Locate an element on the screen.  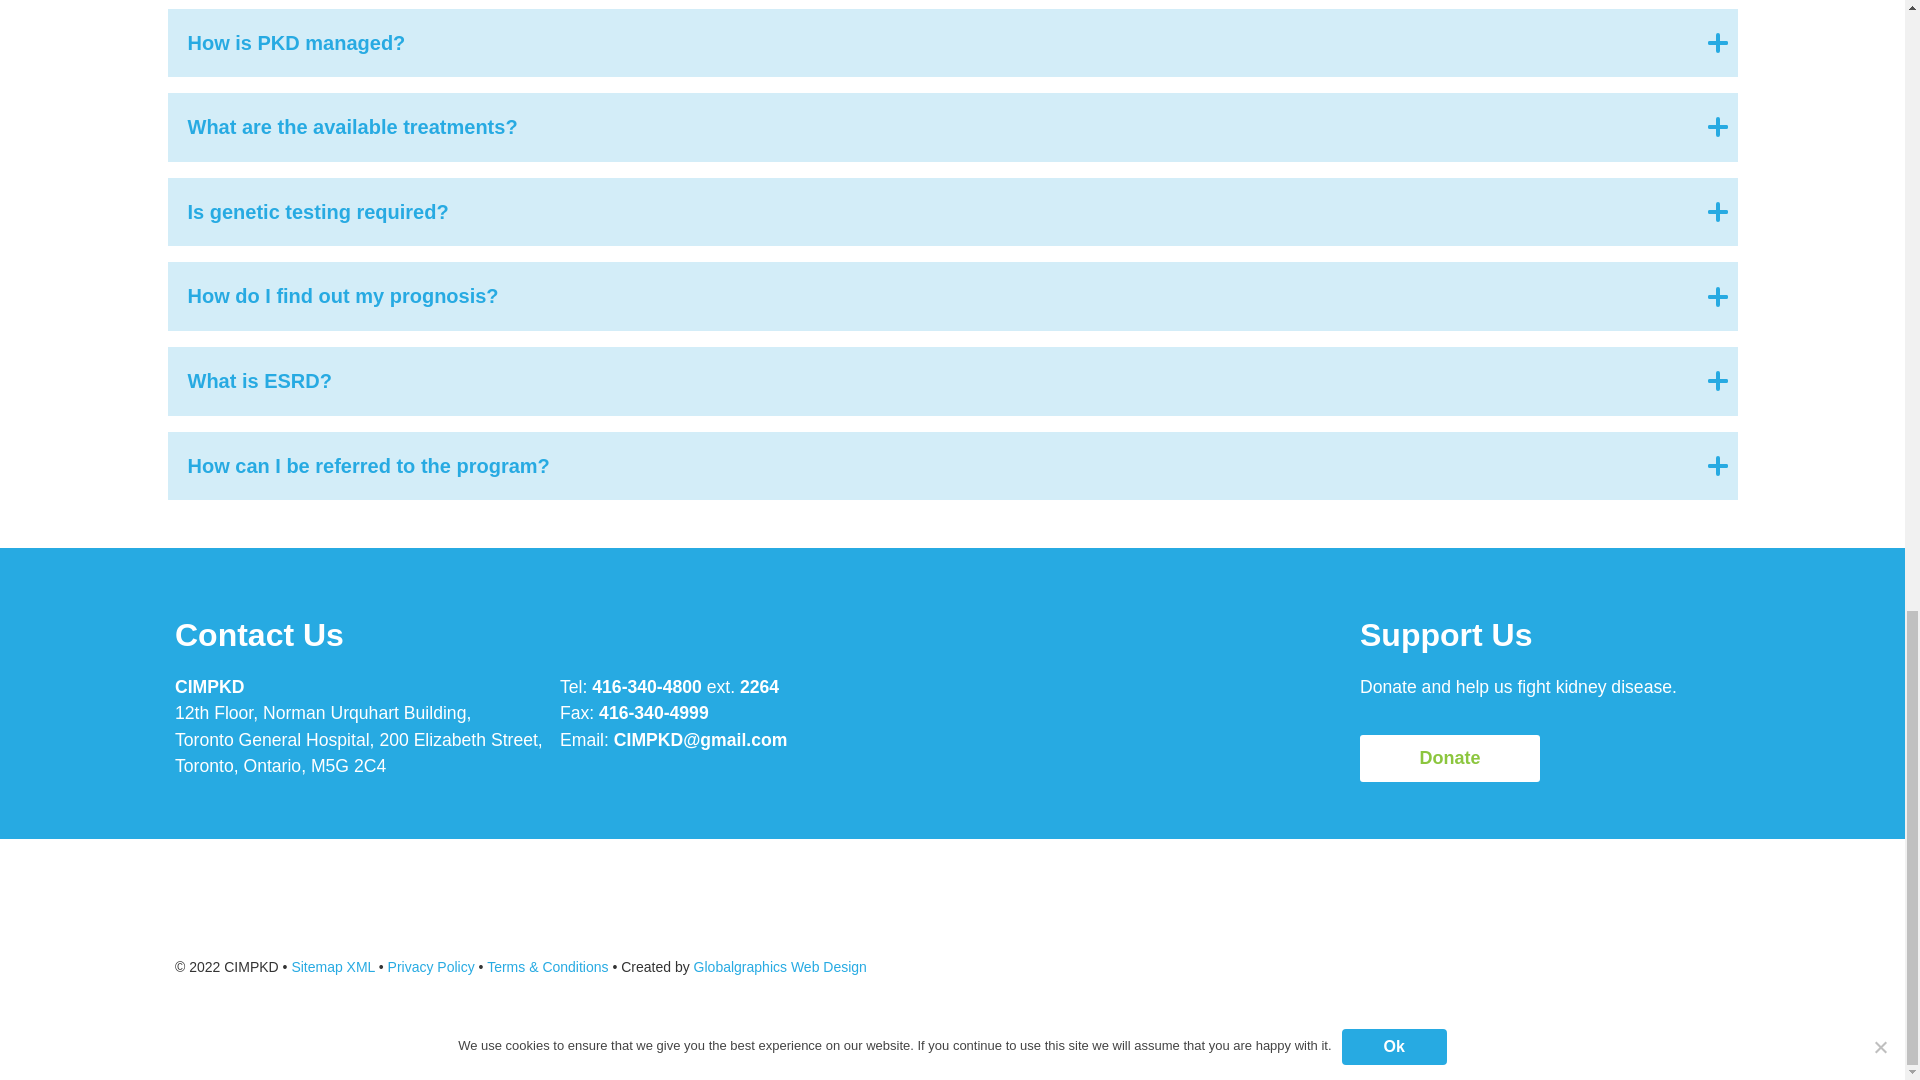
Privacy Policy is located at coordinates (430, 968).